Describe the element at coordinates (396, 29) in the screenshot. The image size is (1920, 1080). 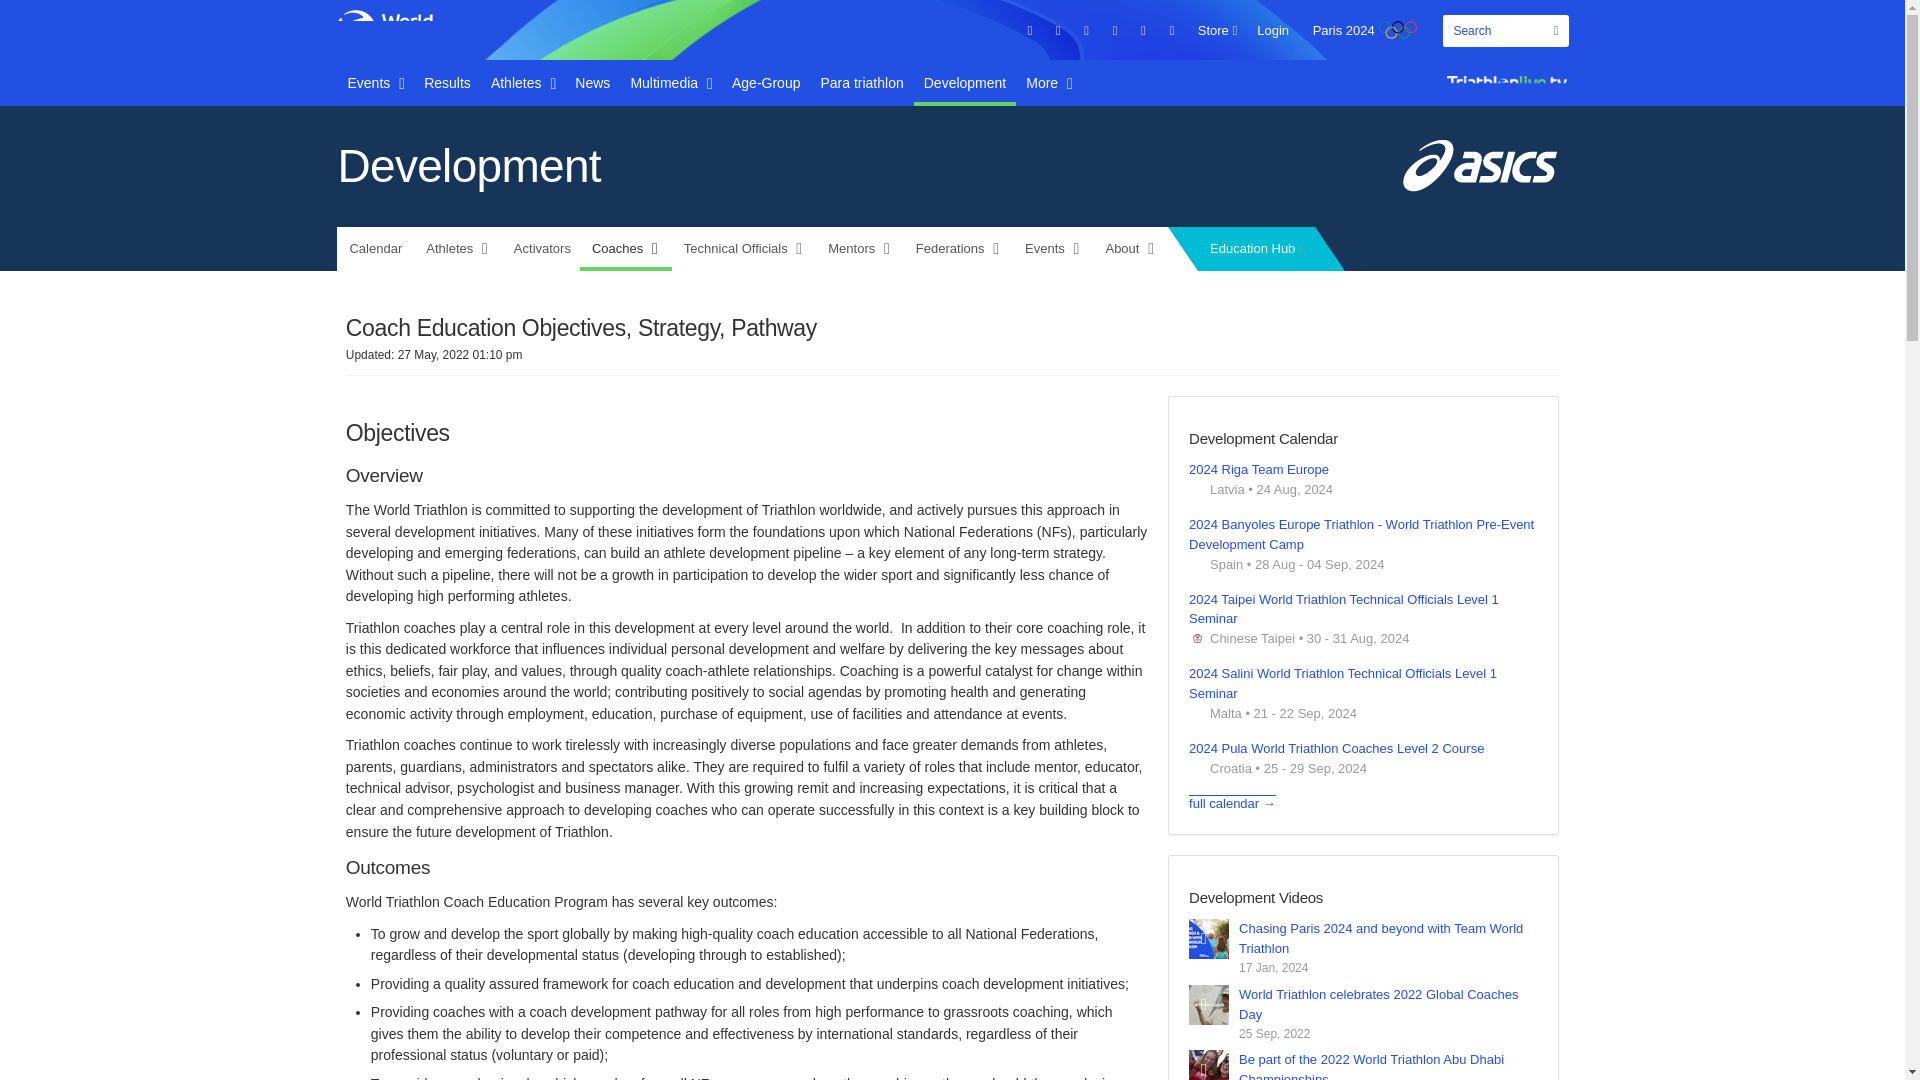
I see `World Triathlon` at that location.